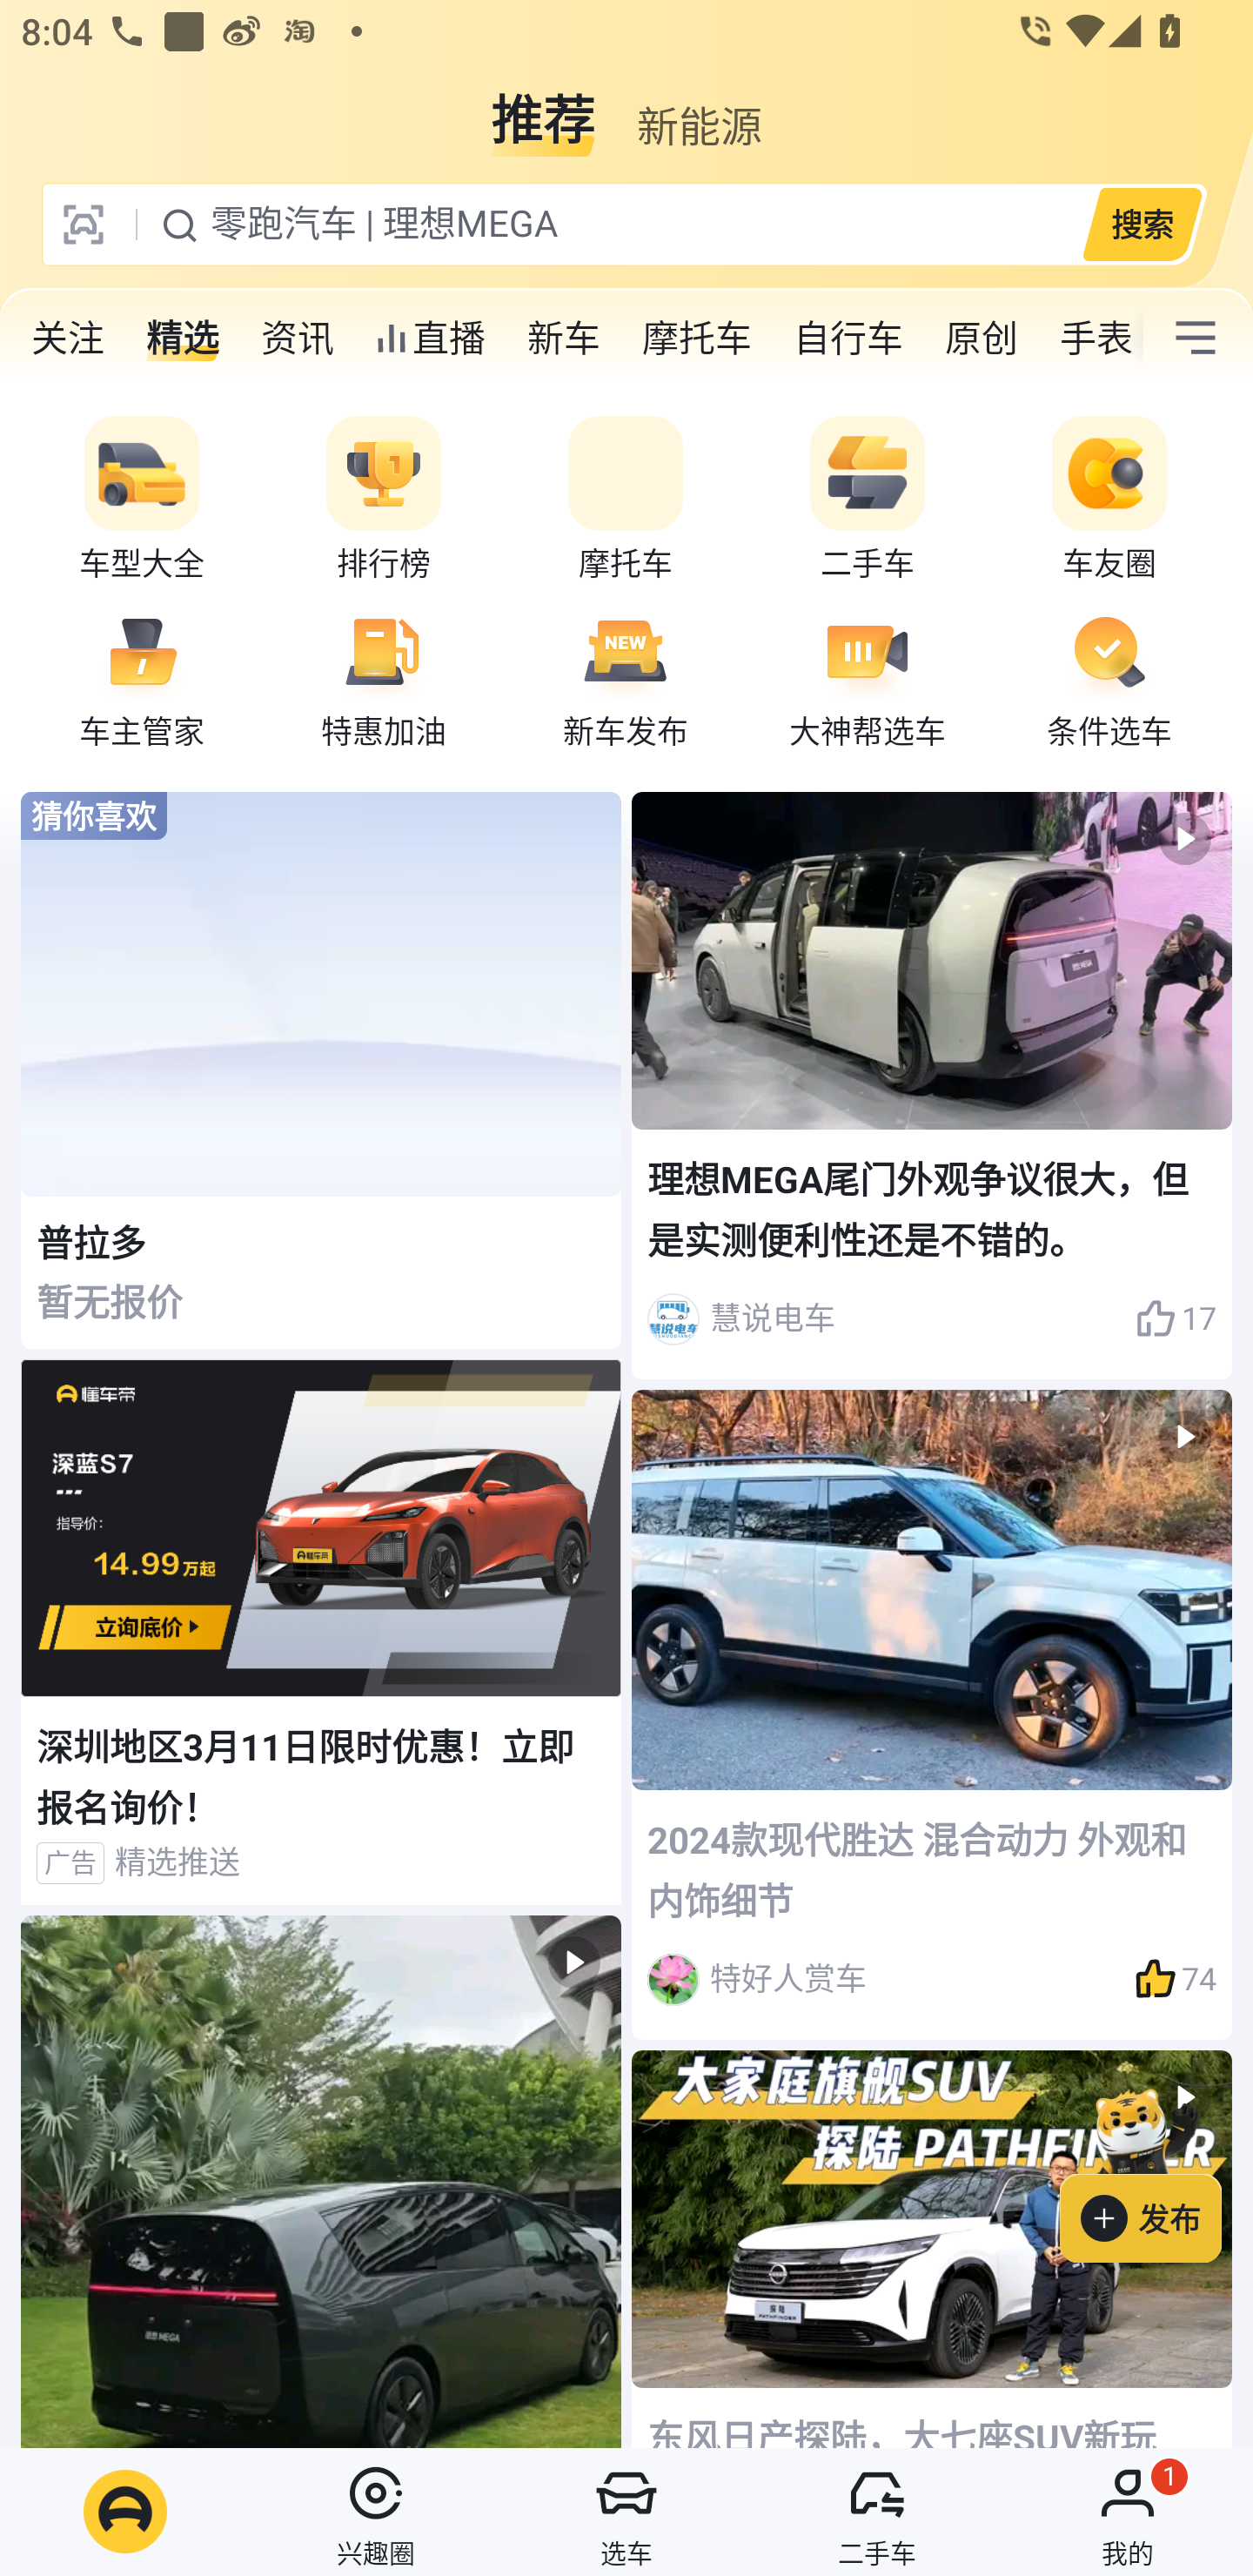 The image size is (1253, 2576). I want to click on 车主管家, so click(142, 679).